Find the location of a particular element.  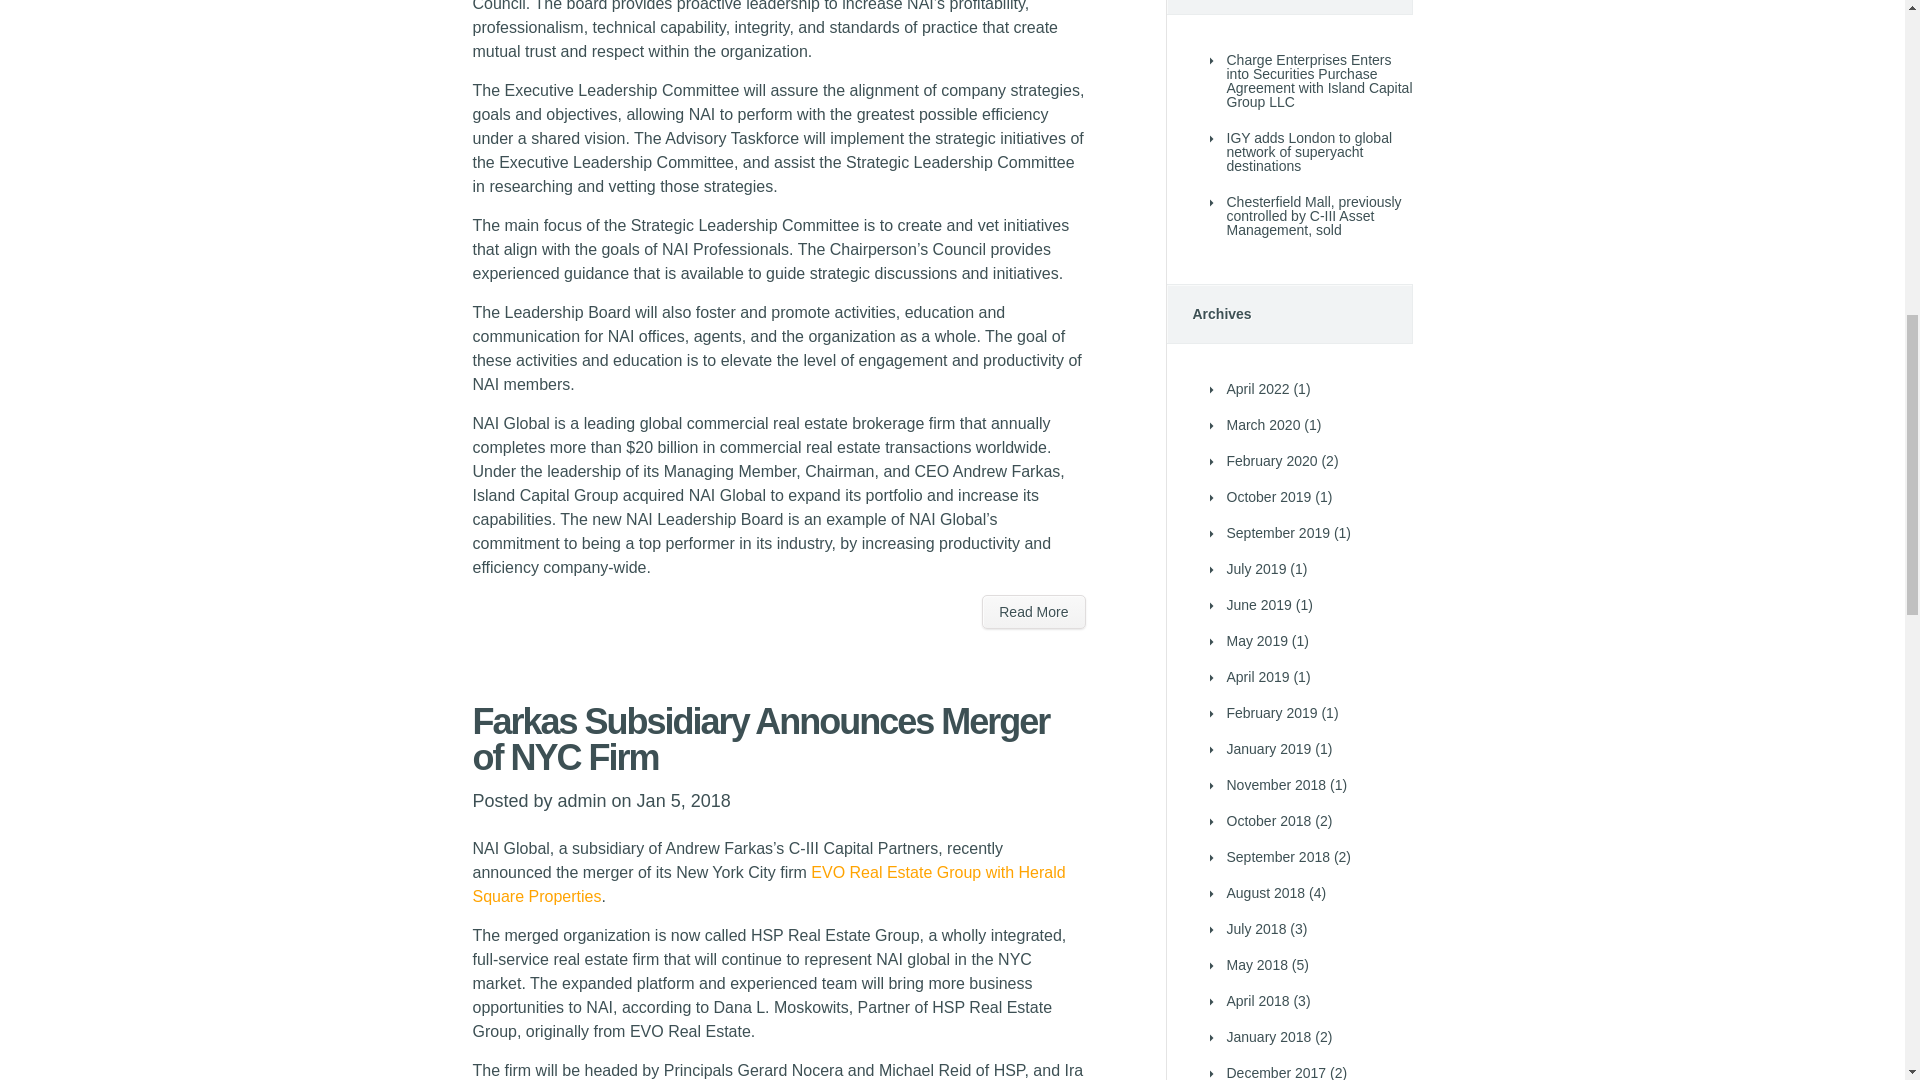

Farkas Subsidiary Announces Merger of NYC Firm is located at coordinates (760, 738).